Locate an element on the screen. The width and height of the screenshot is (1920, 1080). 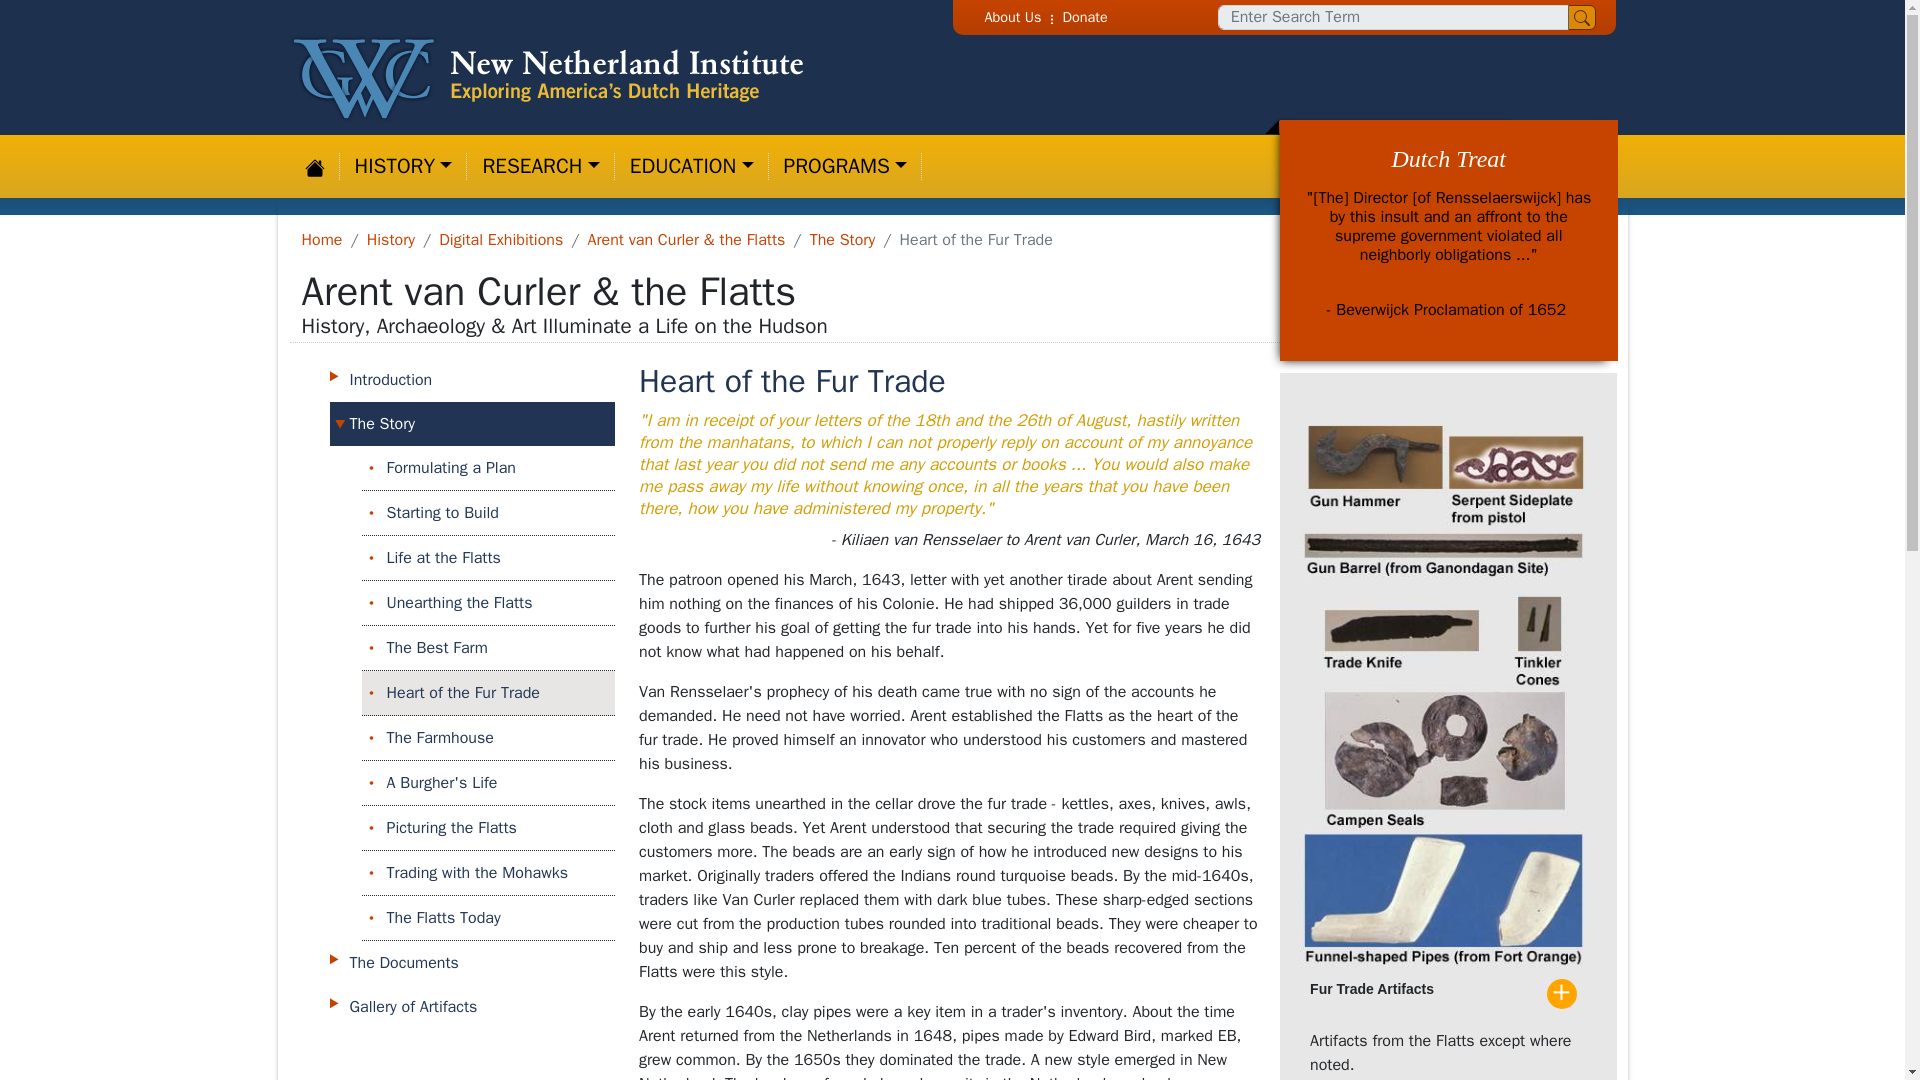
History is located at coordinates (390, 240).